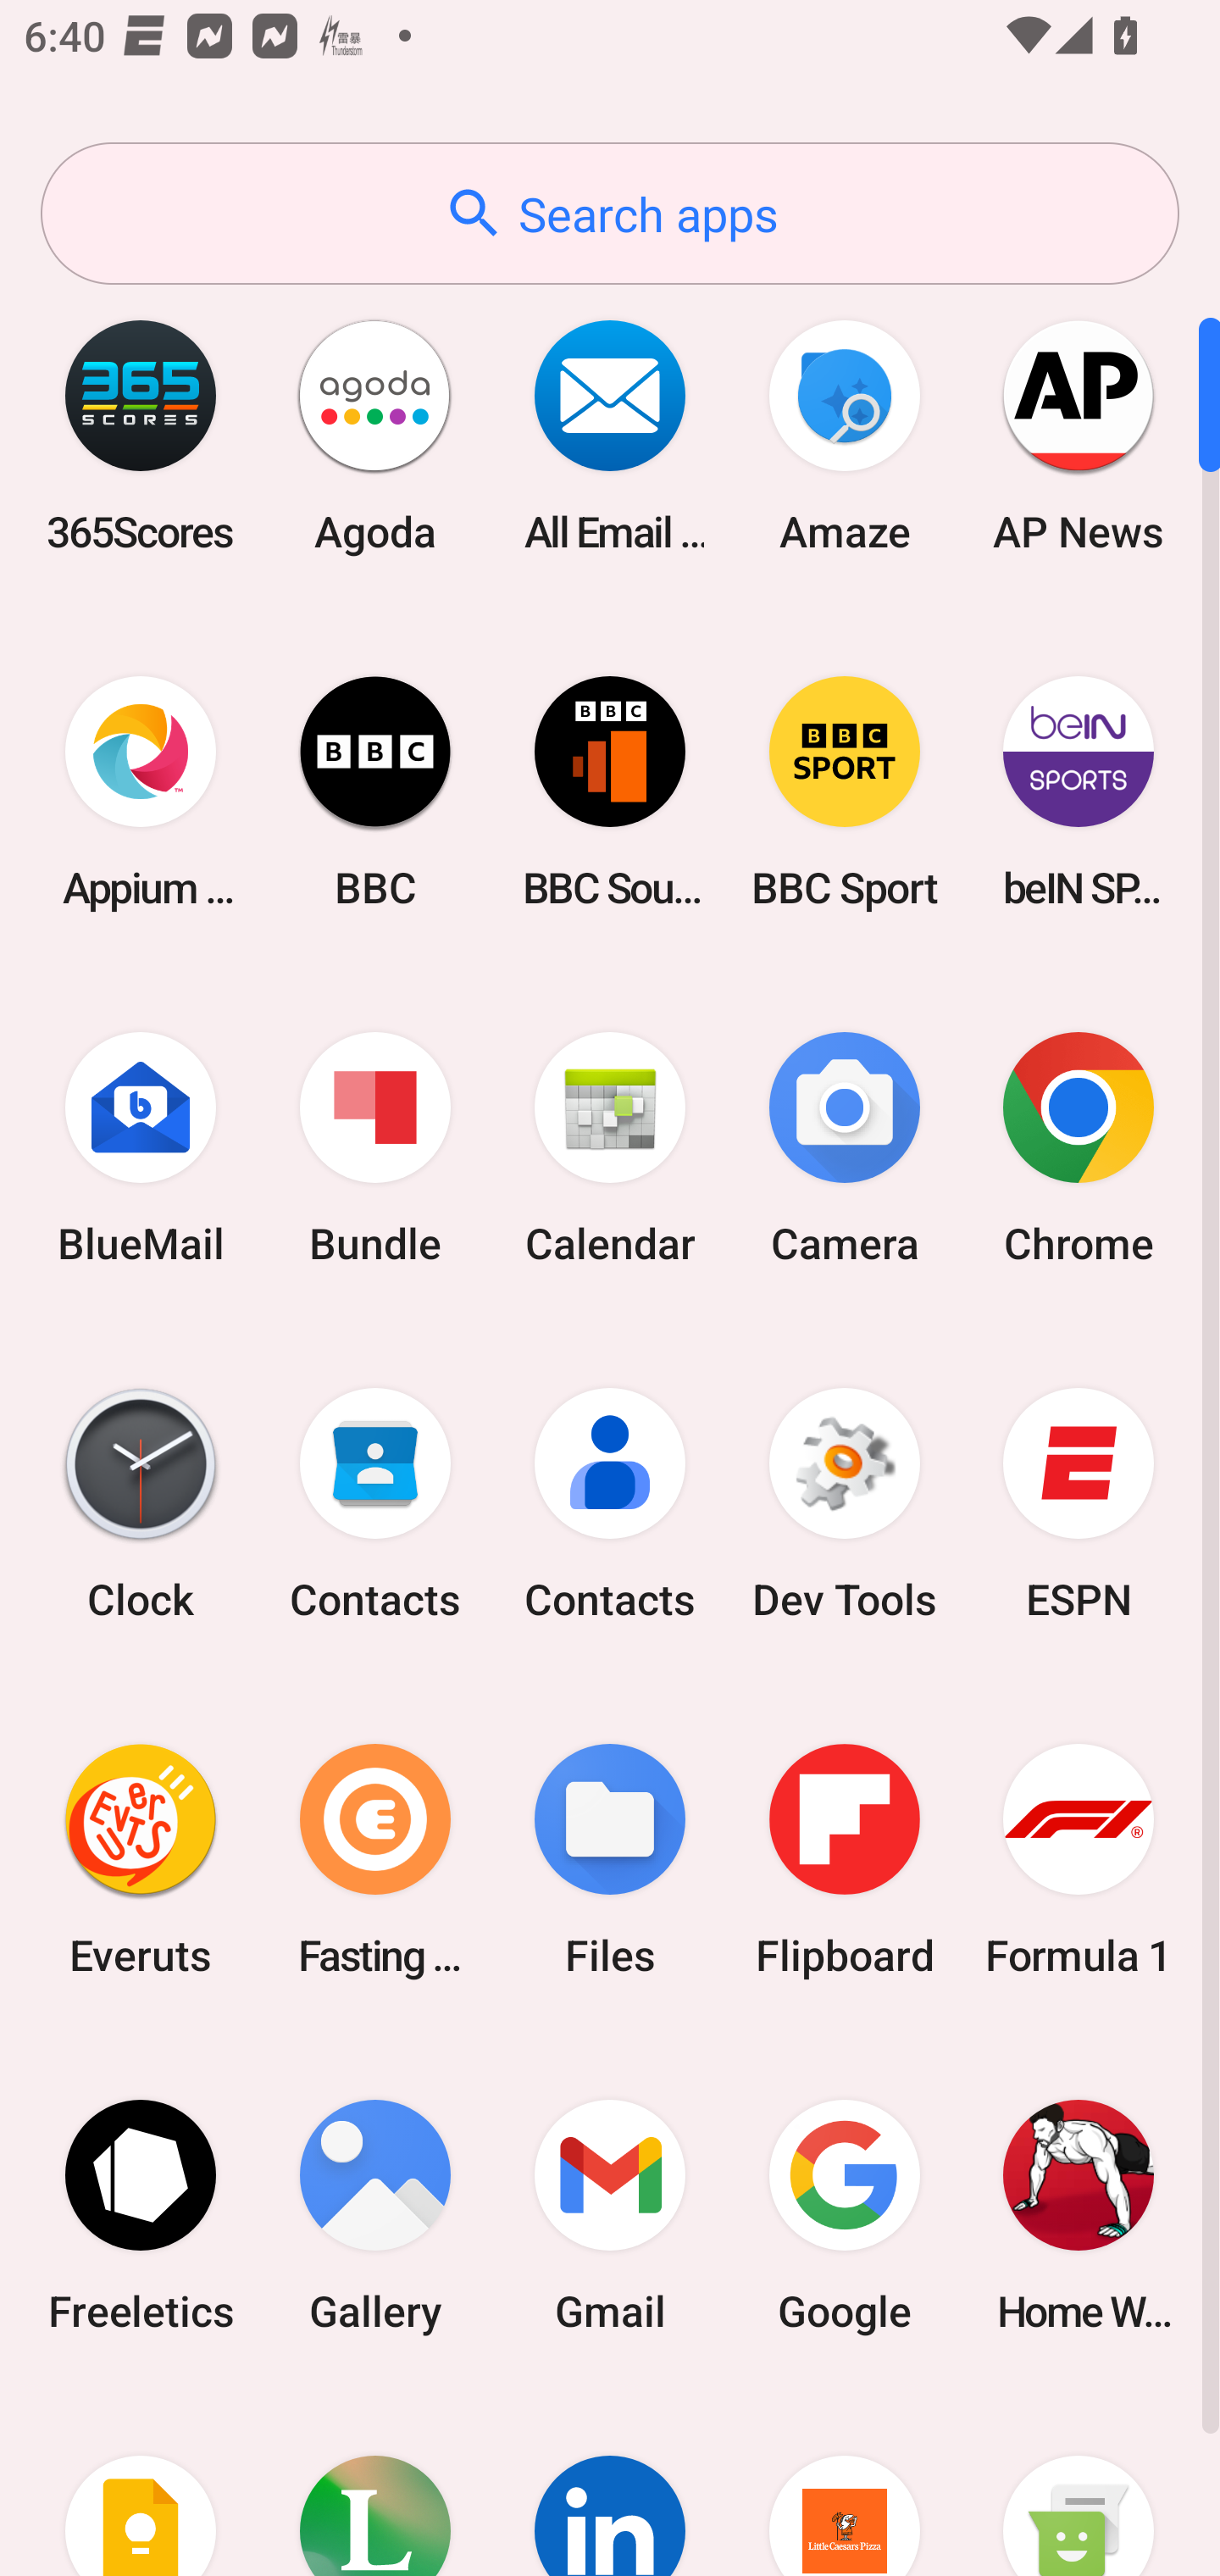 The height and width of the screenshot is (2576, 1220). Describe the element at coordinates (1079, 791) in the screenshot. I see `beIN SPORTS` at that location.